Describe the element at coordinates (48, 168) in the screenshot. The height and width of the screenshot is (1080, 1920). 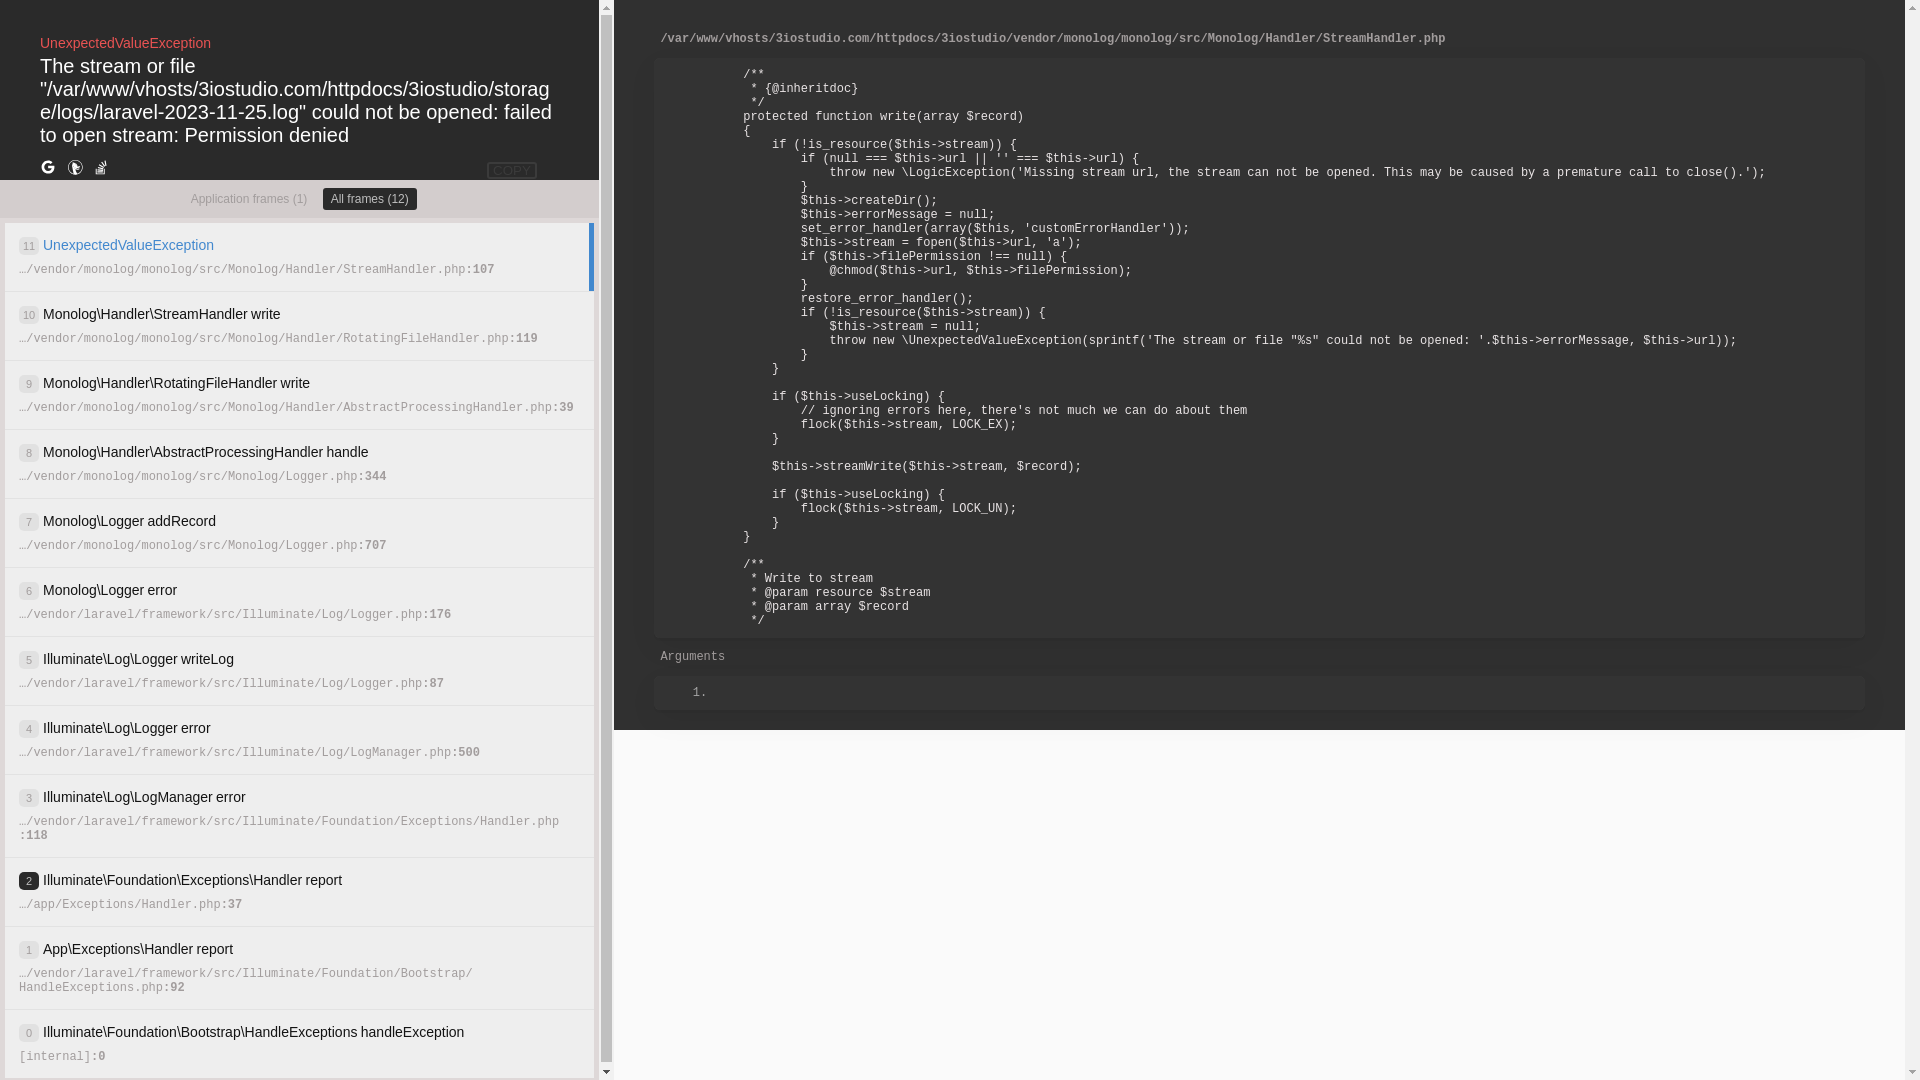
I see `Search for help on Google.` at that location.